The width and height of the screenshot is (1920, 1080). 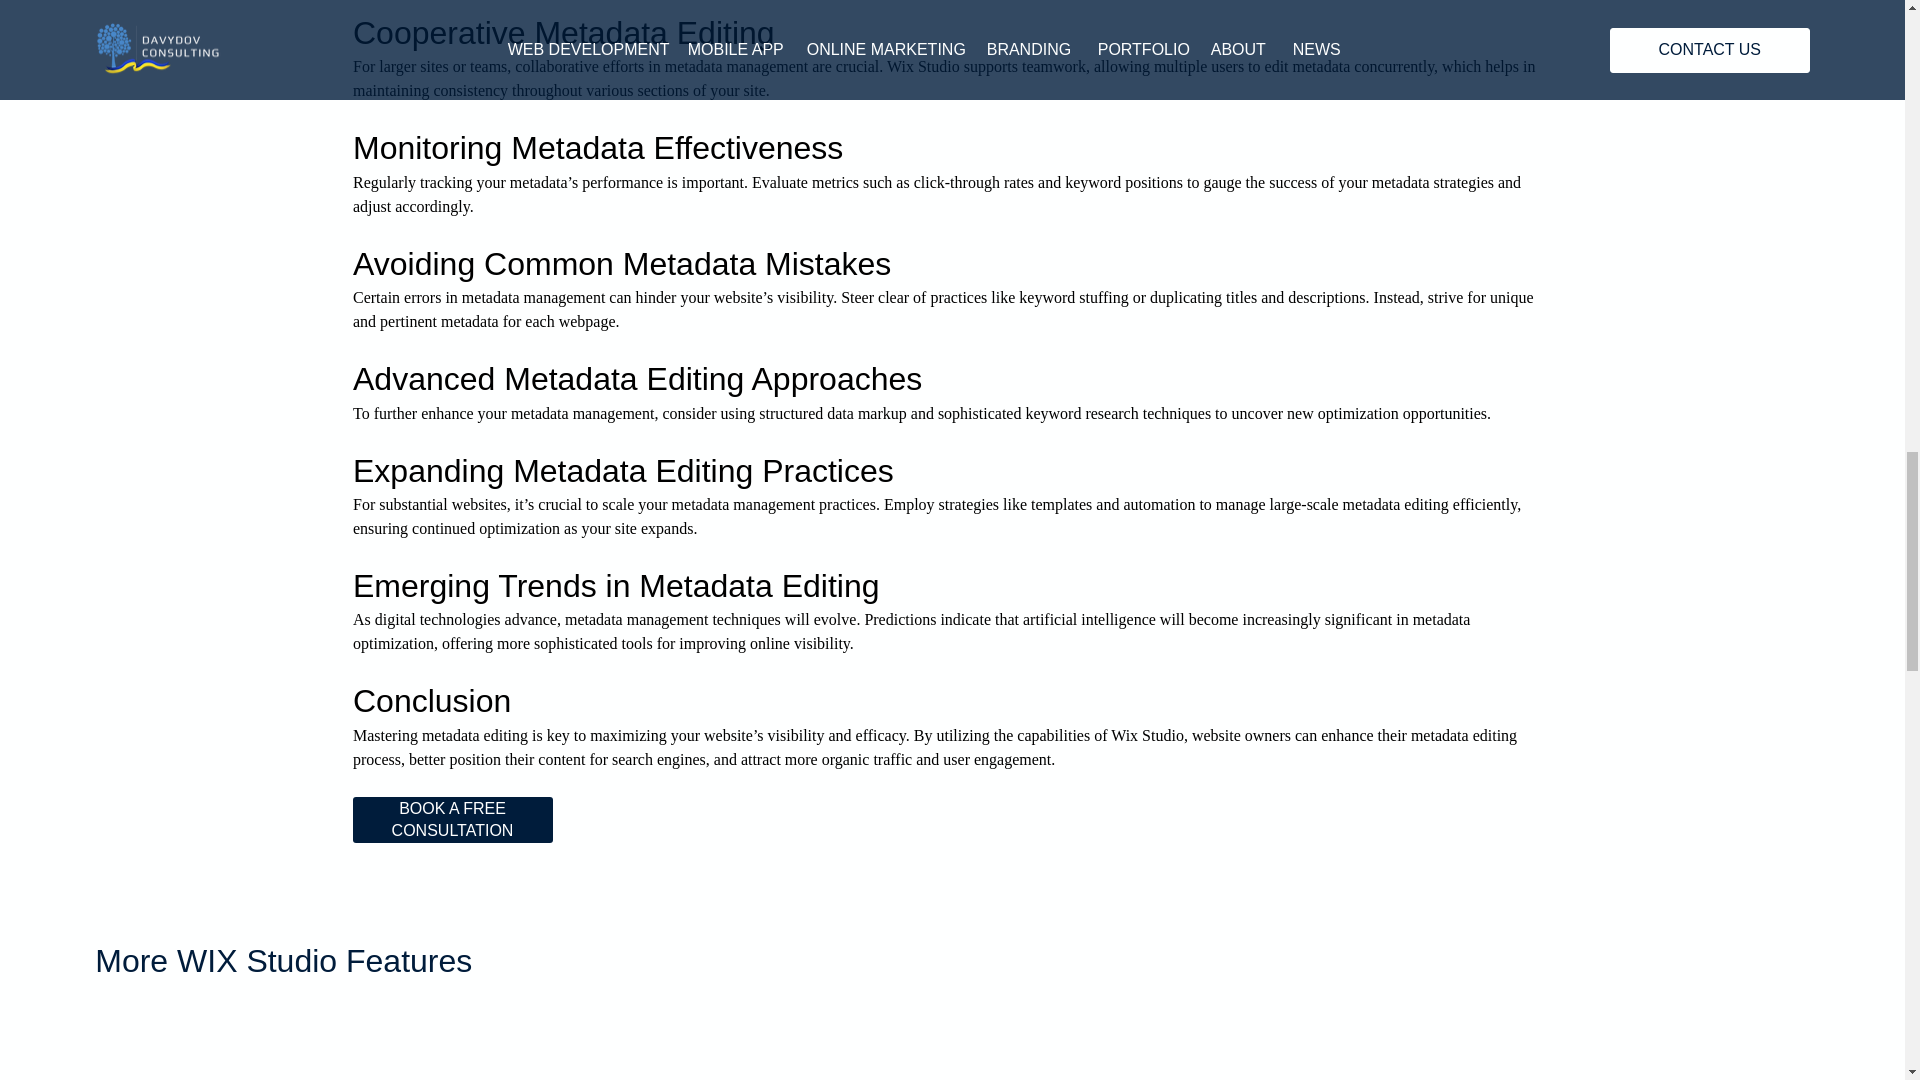 I want to click on BOOK A FREE CONSULTATION, so click(x=452, y=820).